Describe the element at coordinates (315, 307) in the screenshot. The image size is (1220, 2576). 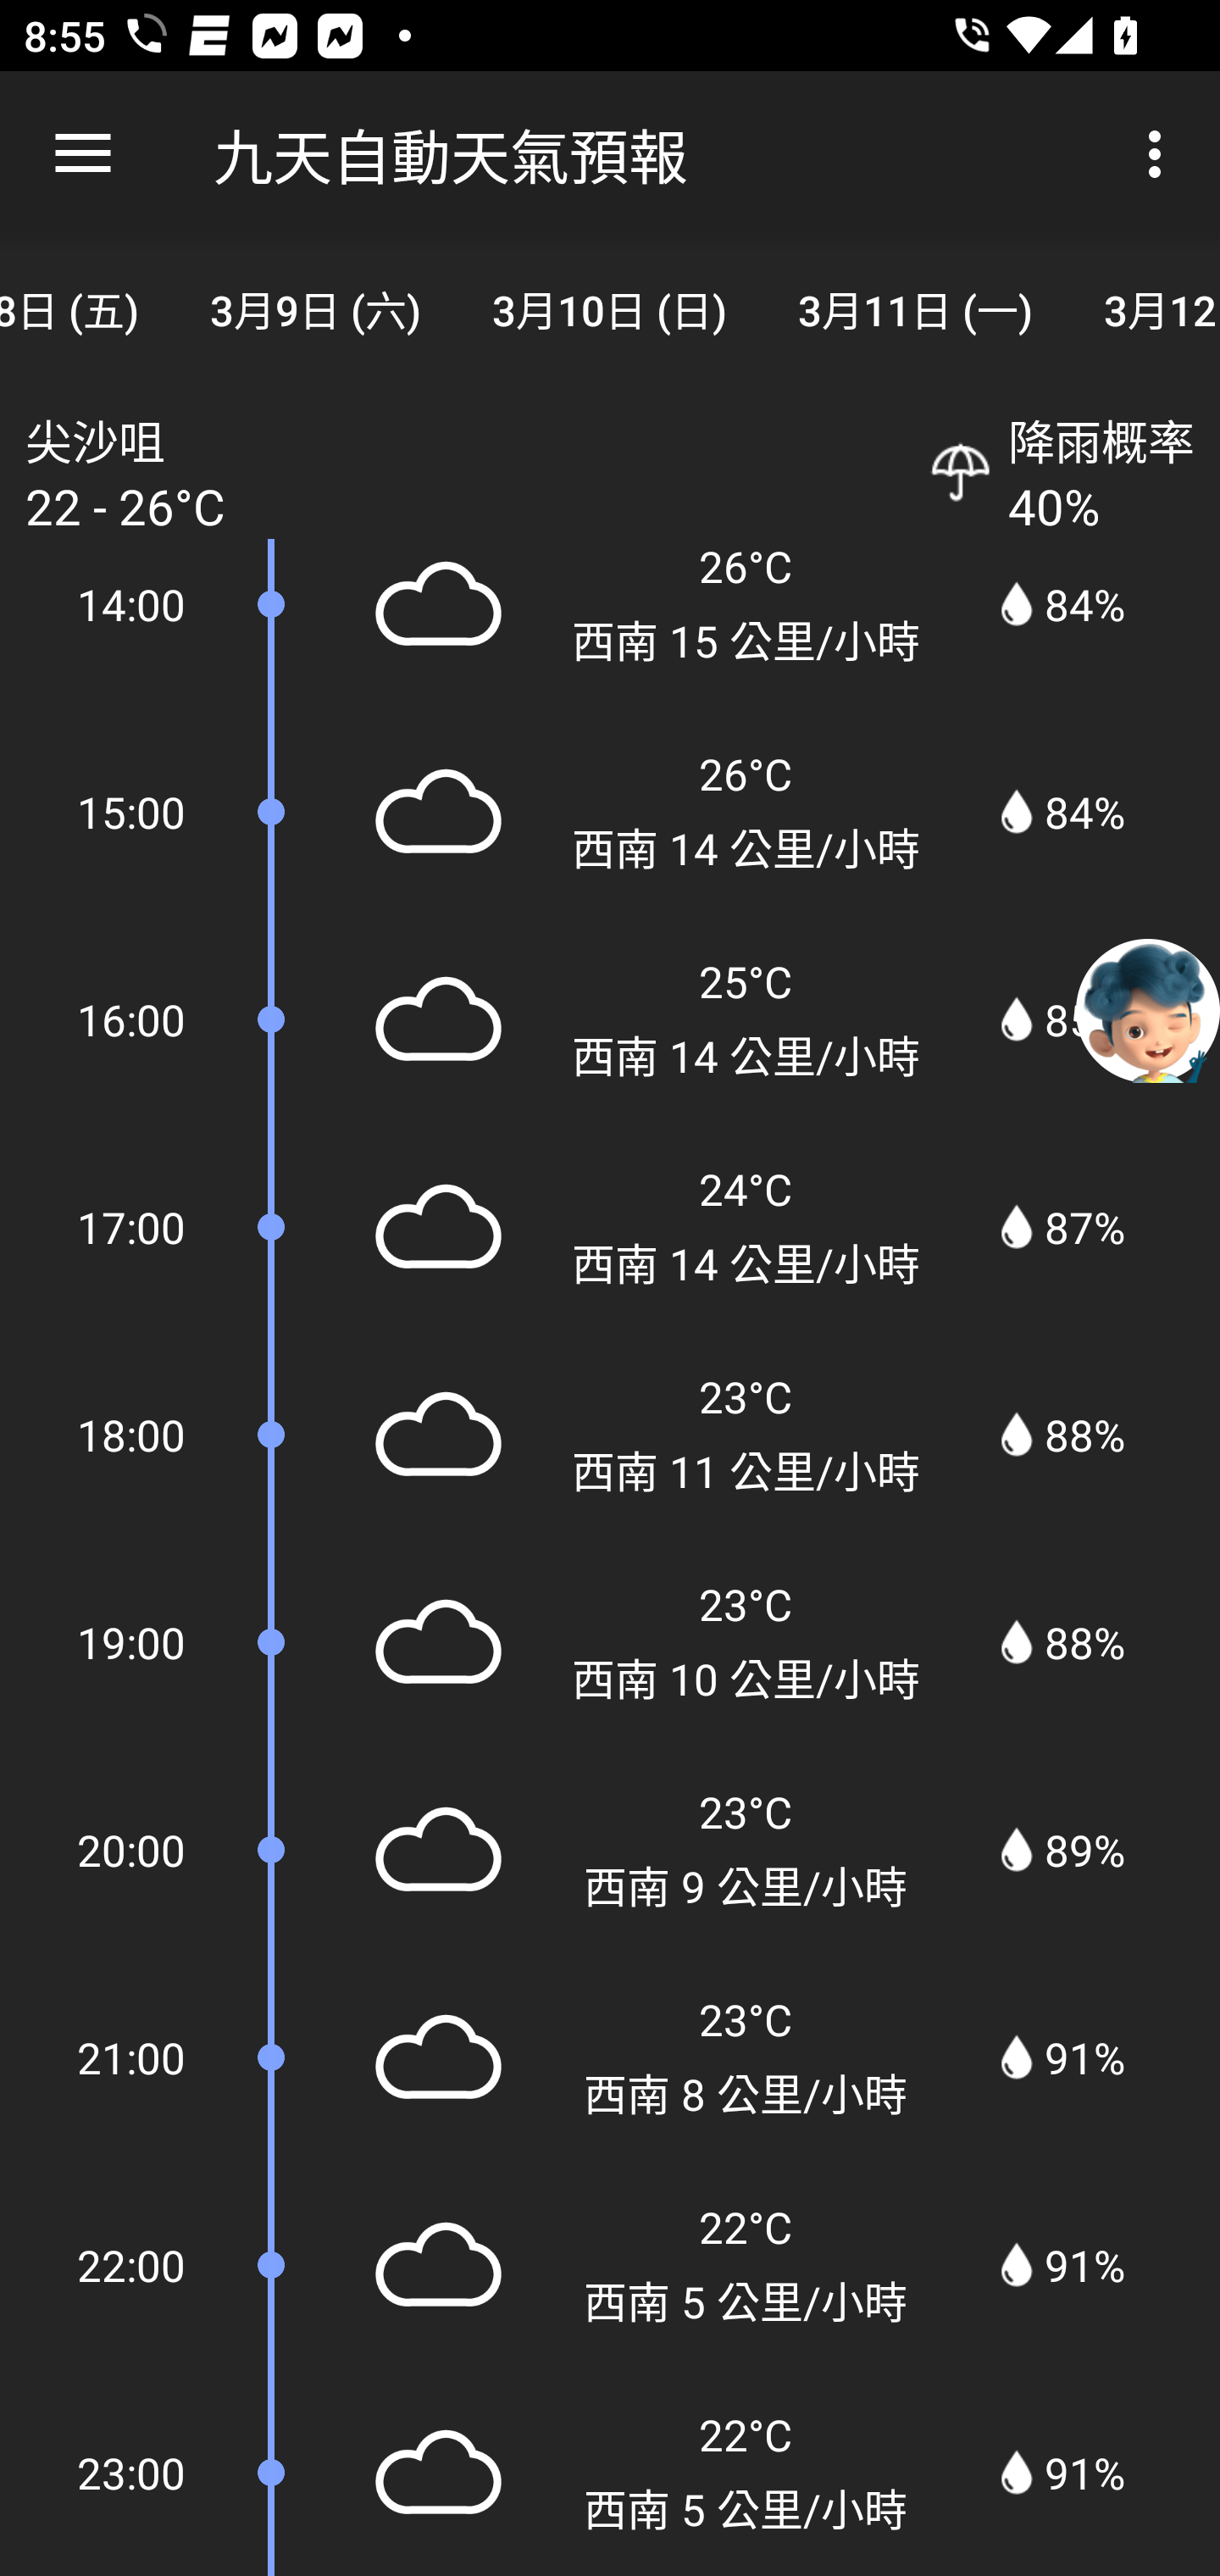
I see `3月9日 (六)` at that location.